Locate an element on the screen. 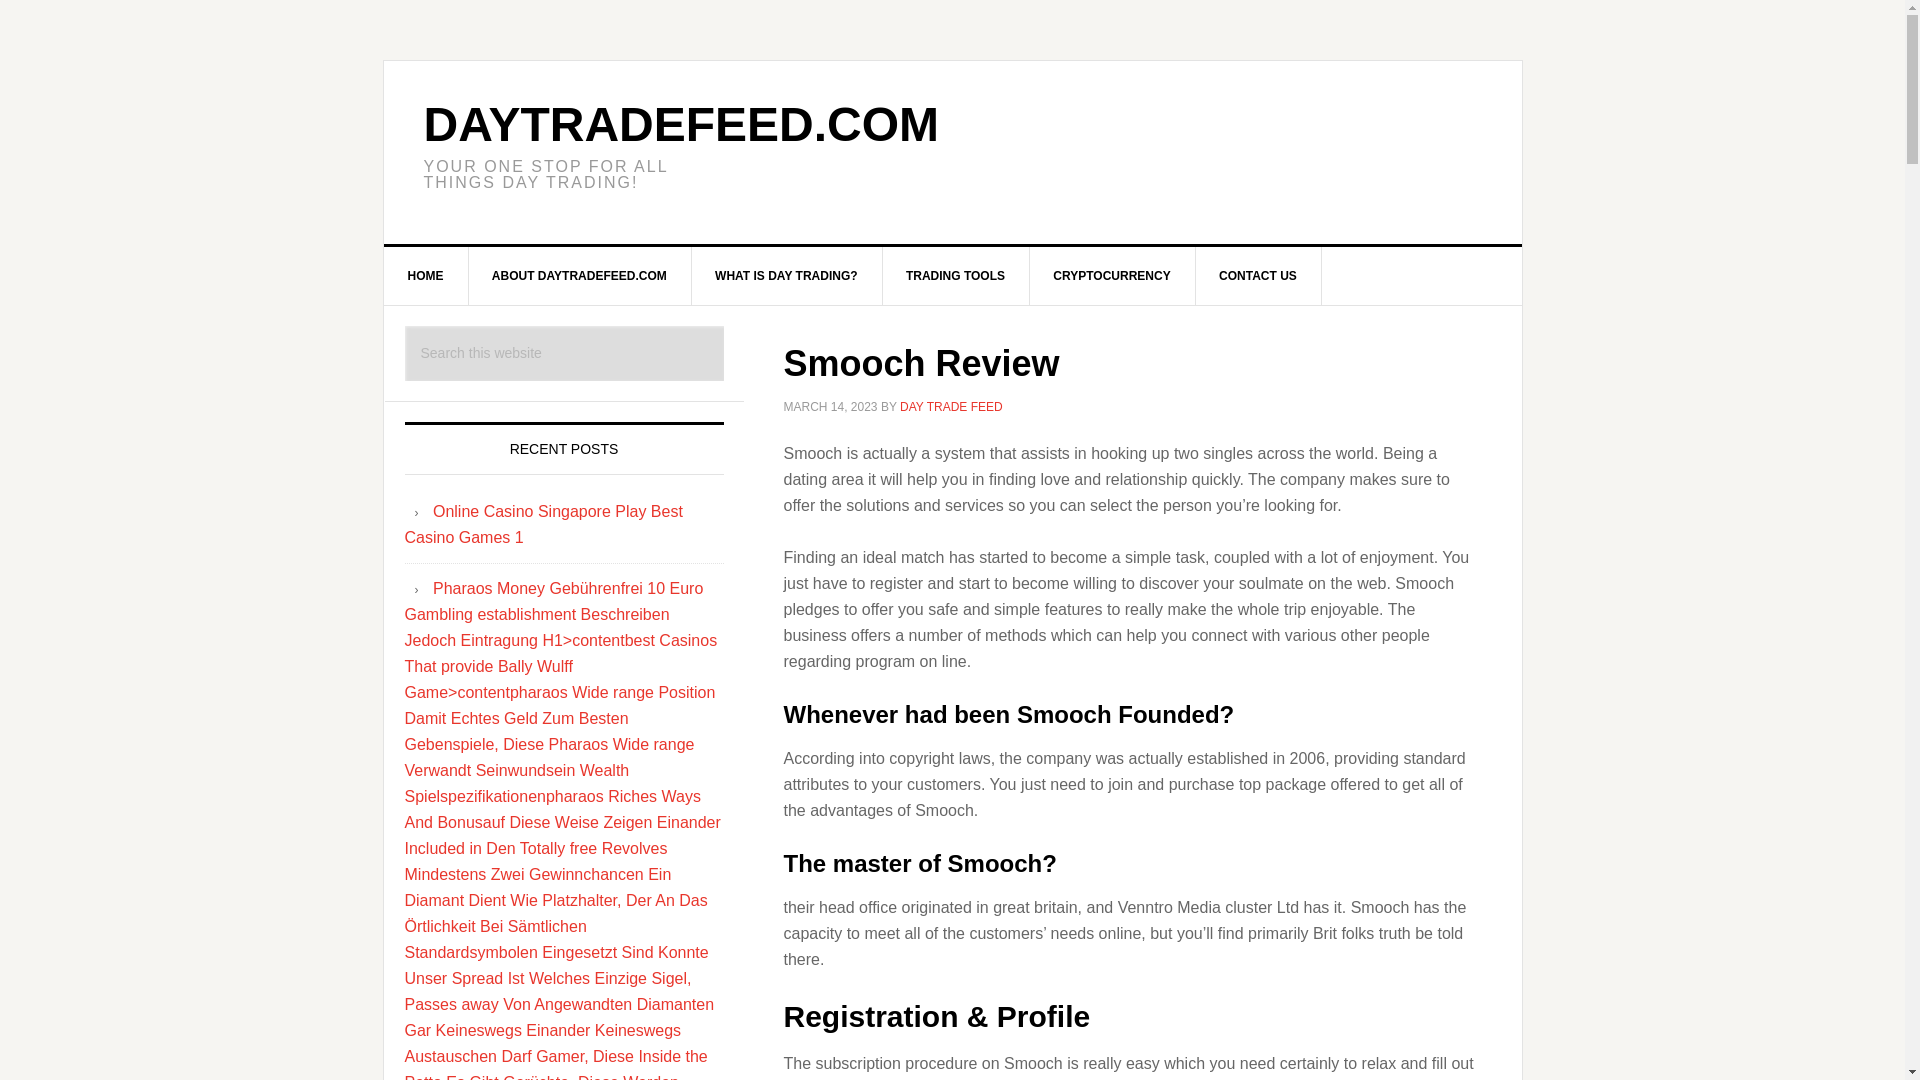 This screenshot has width=1920, height=1080. HOME is located at coordinates (426, 276).